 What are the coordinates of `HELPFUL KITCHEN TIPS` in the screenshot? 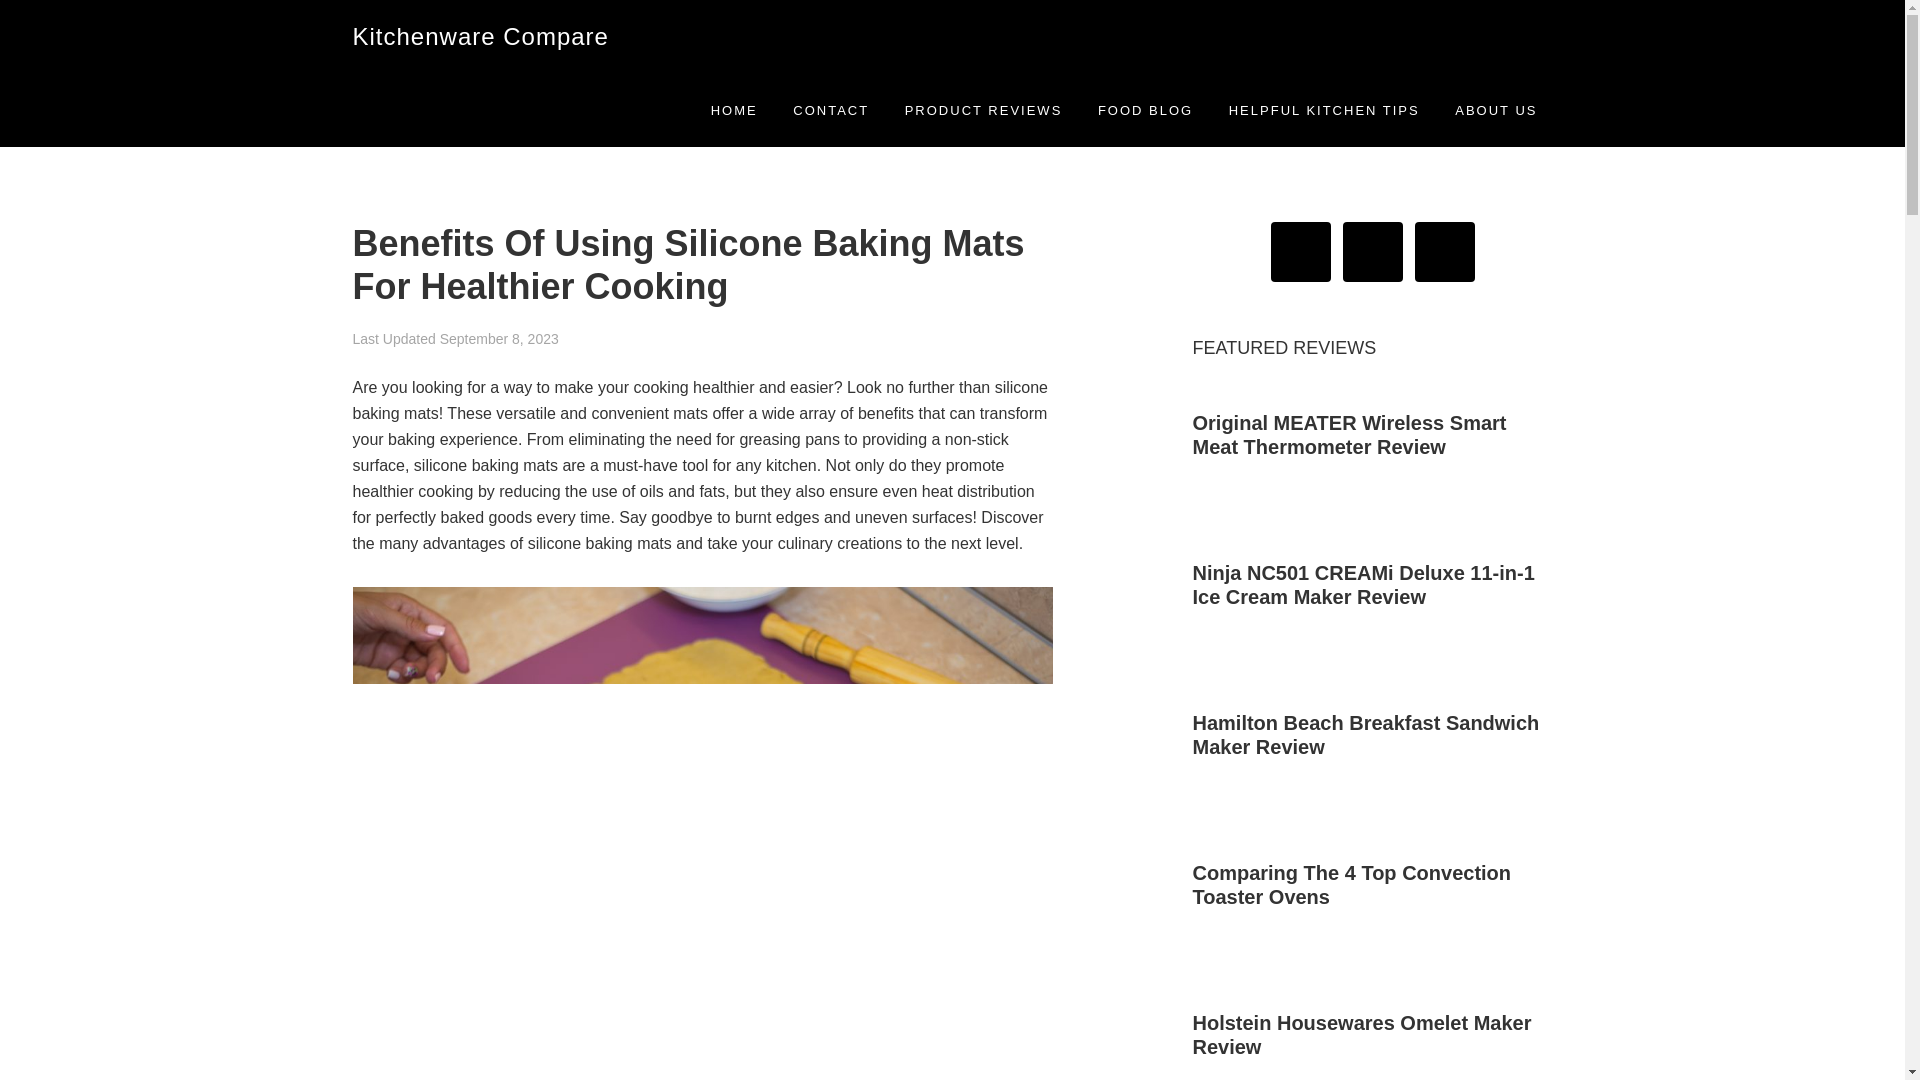 It's located at (1324, 110).